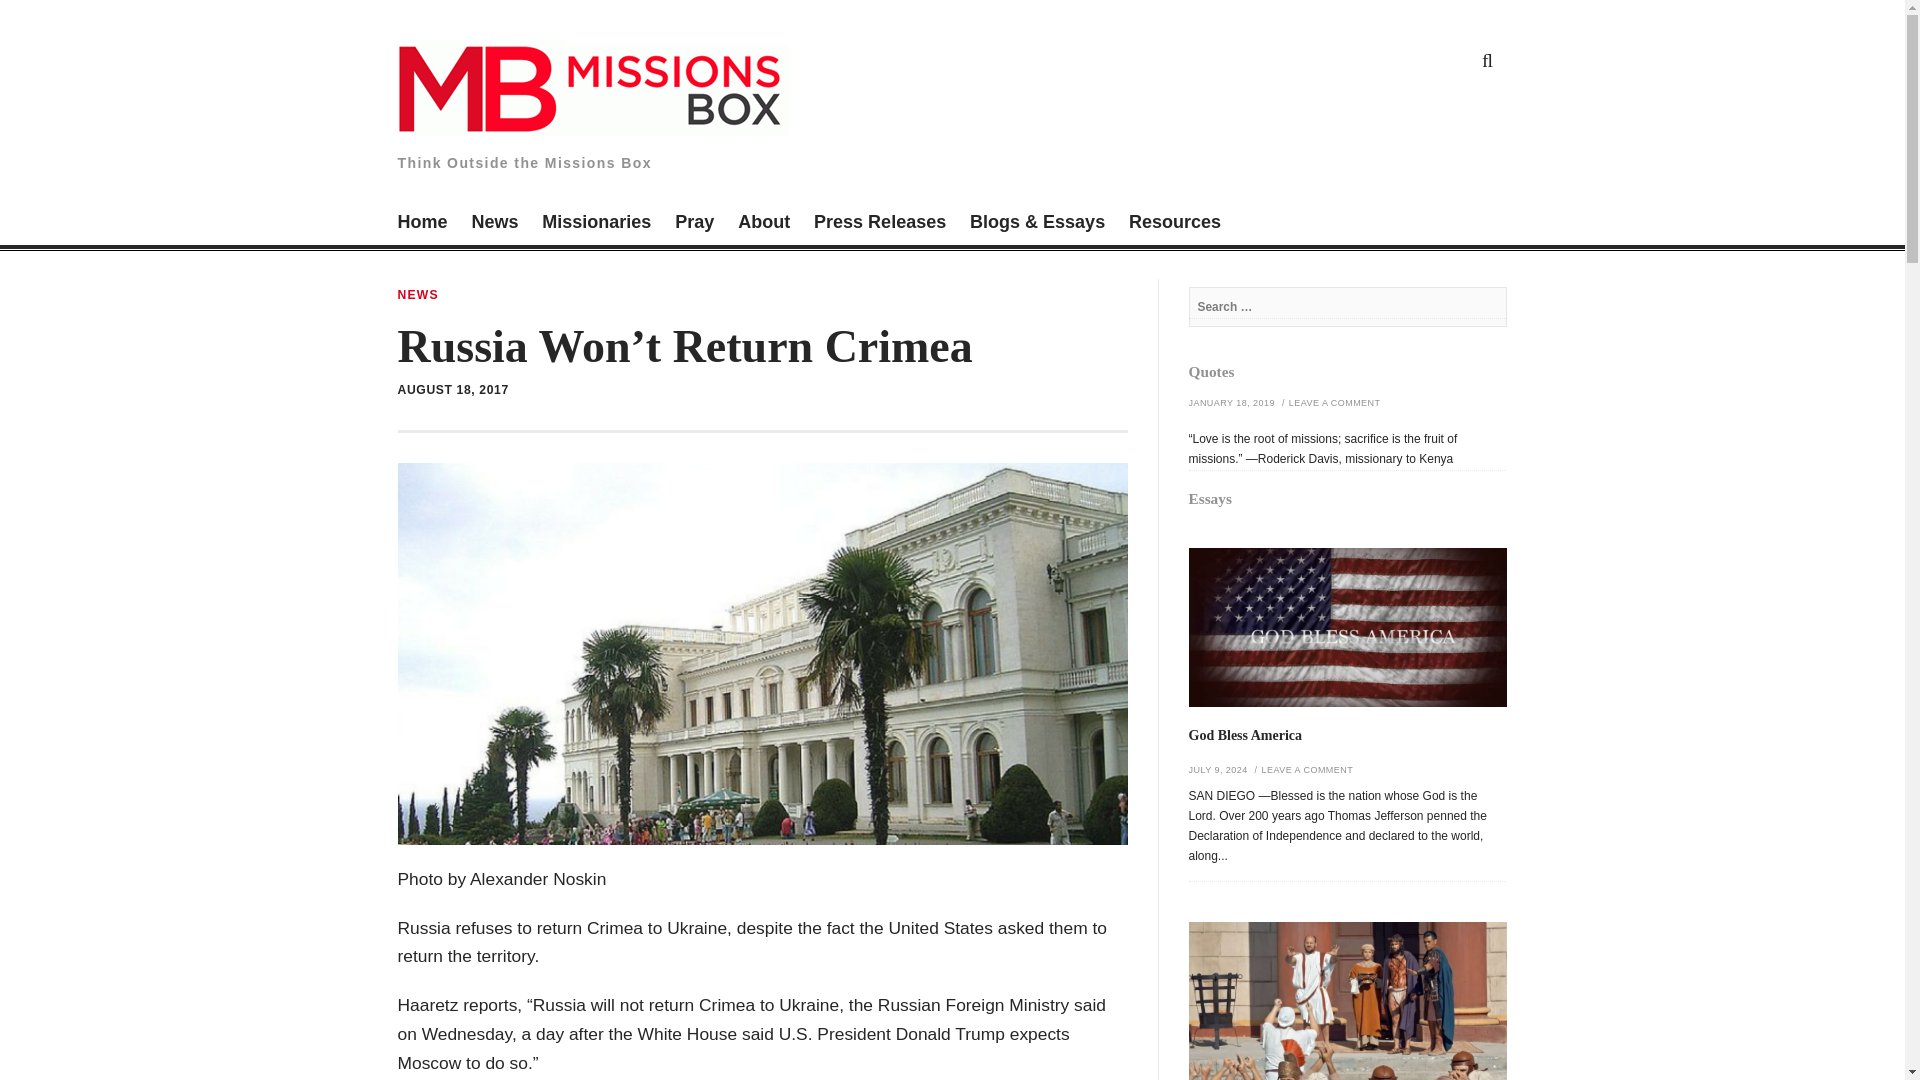 The width and height of the screenshot is (1920, 1080). What do you see at coordinates (596, 224) in the screenshot?
I see `Missionaries` at bounding box center [596, 224].